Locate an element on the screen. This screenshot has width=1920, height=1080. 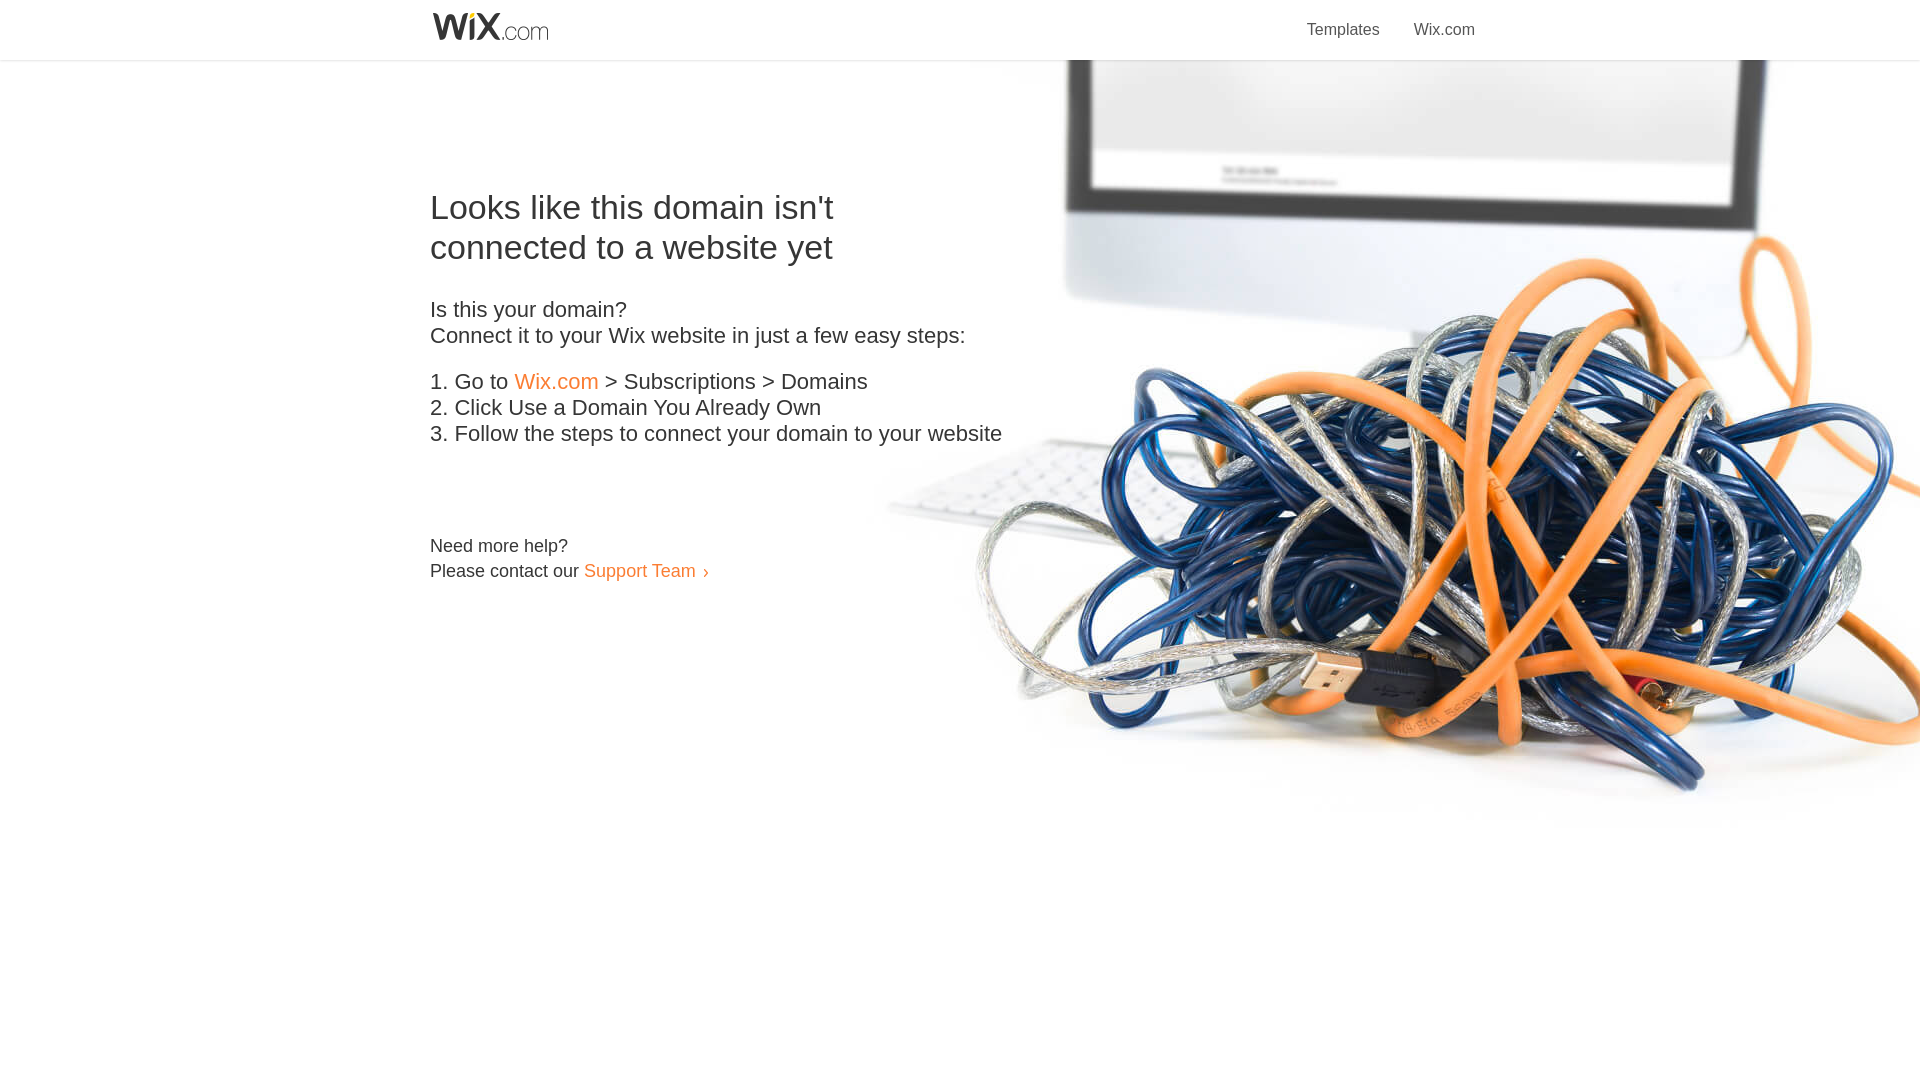
Templates is located at coordinates (1344, 18).